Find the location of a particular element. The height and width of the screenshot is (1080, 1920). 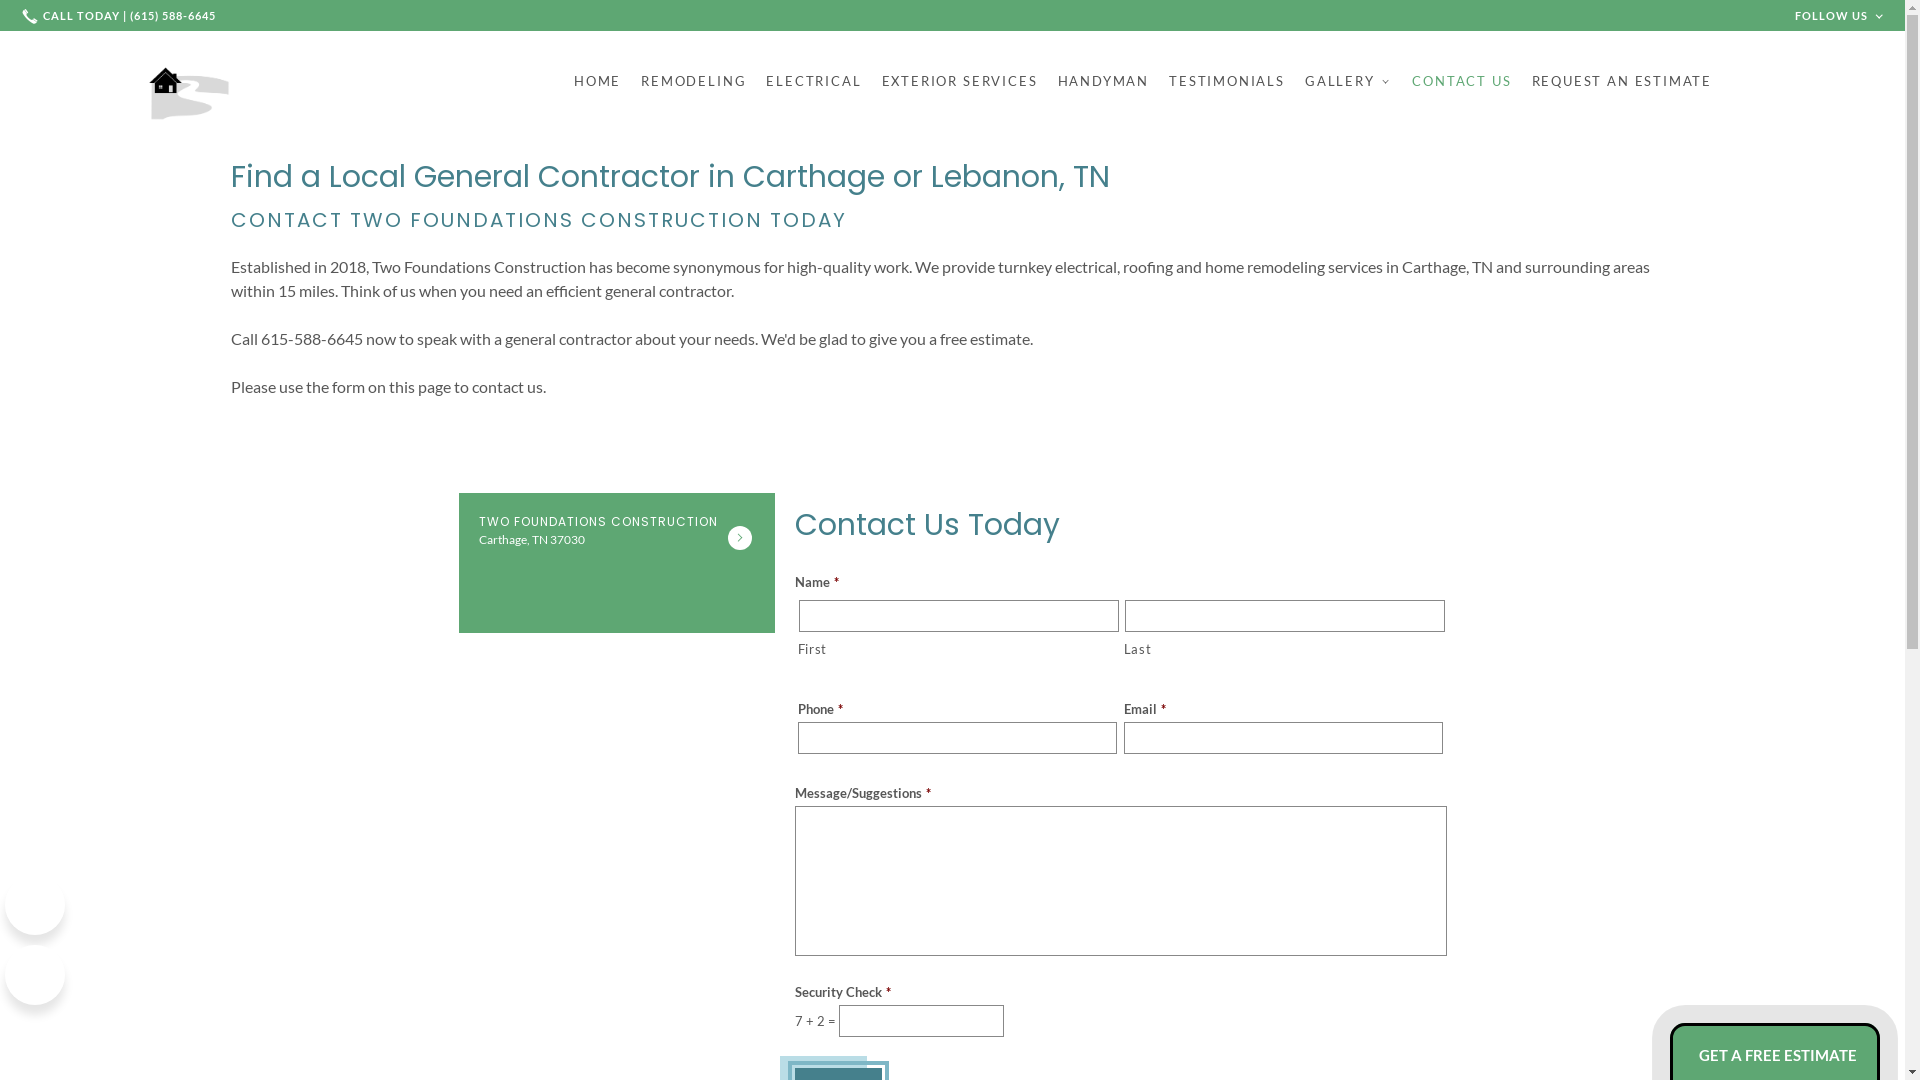

REMODELING is located at coordinates (694, 81).